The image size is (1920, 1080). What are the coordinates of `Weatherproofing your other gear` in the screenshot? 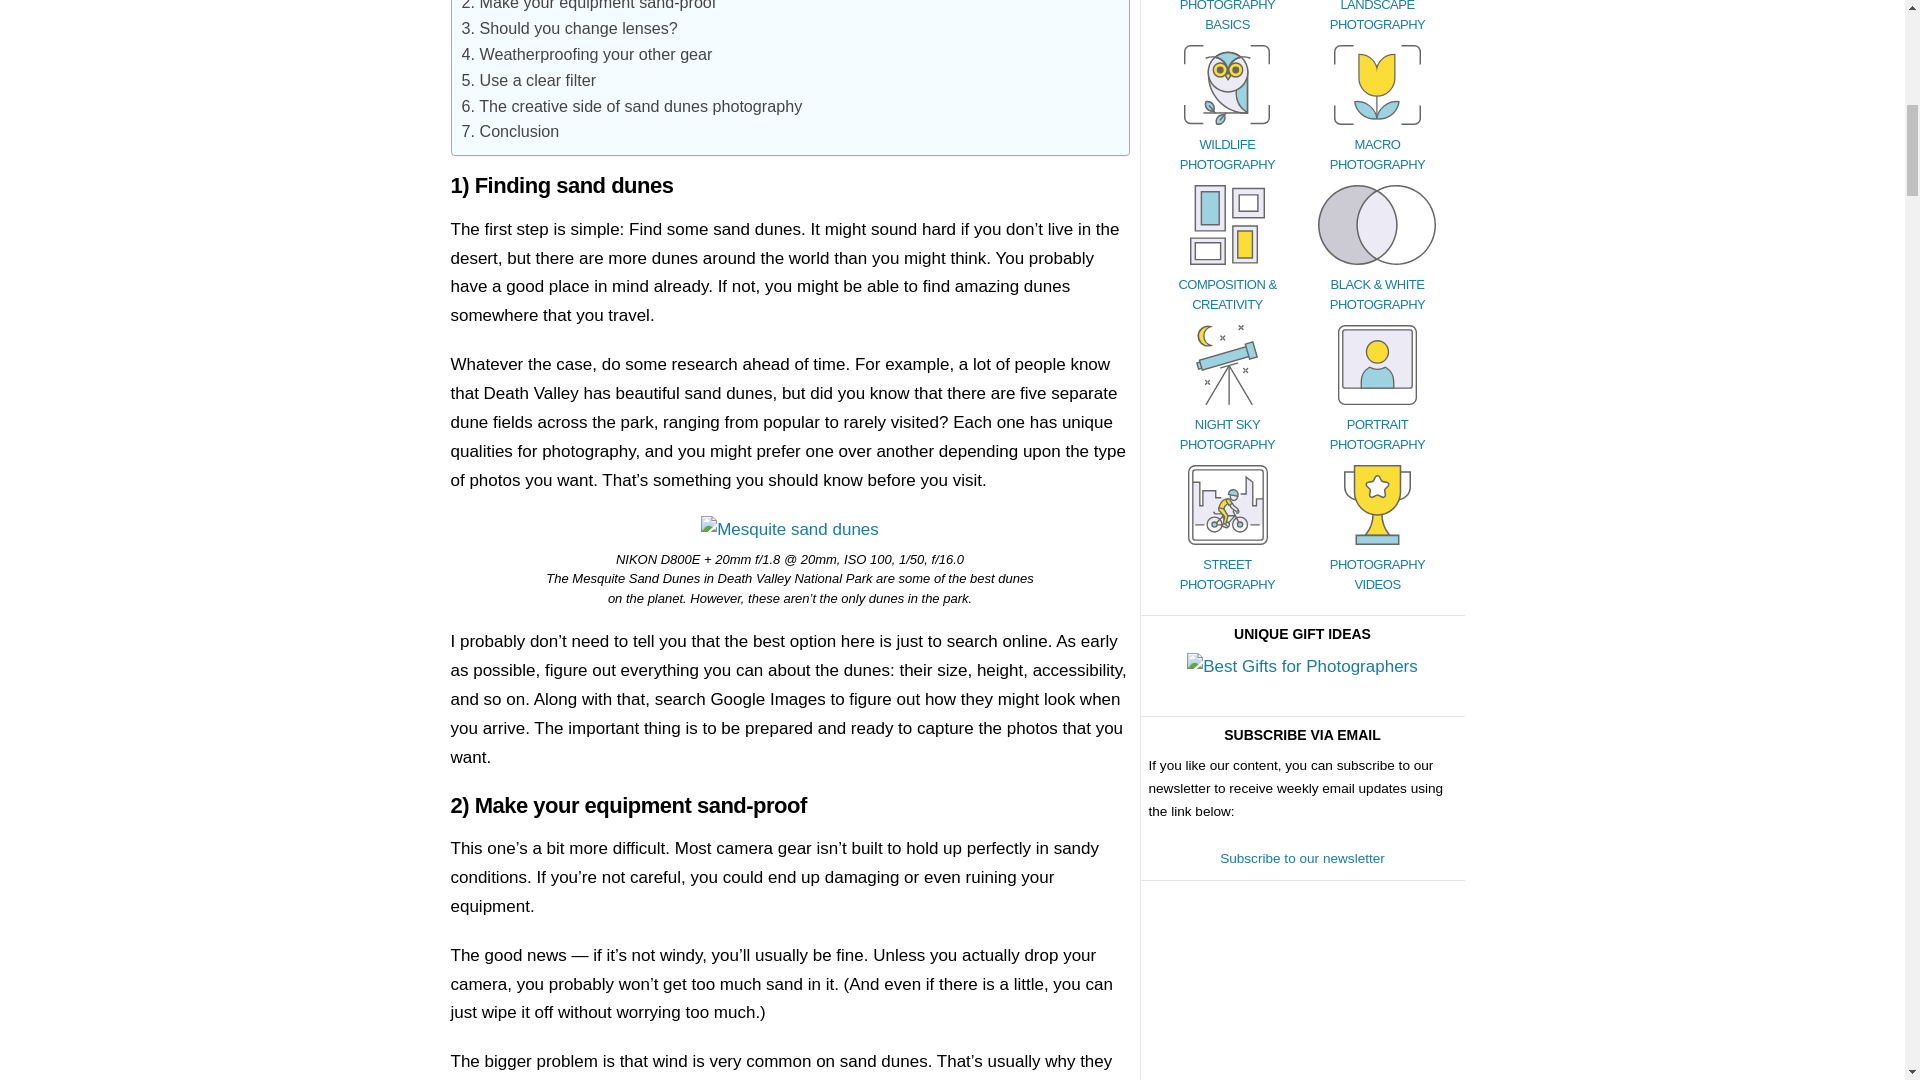 It's located at (587, 54).